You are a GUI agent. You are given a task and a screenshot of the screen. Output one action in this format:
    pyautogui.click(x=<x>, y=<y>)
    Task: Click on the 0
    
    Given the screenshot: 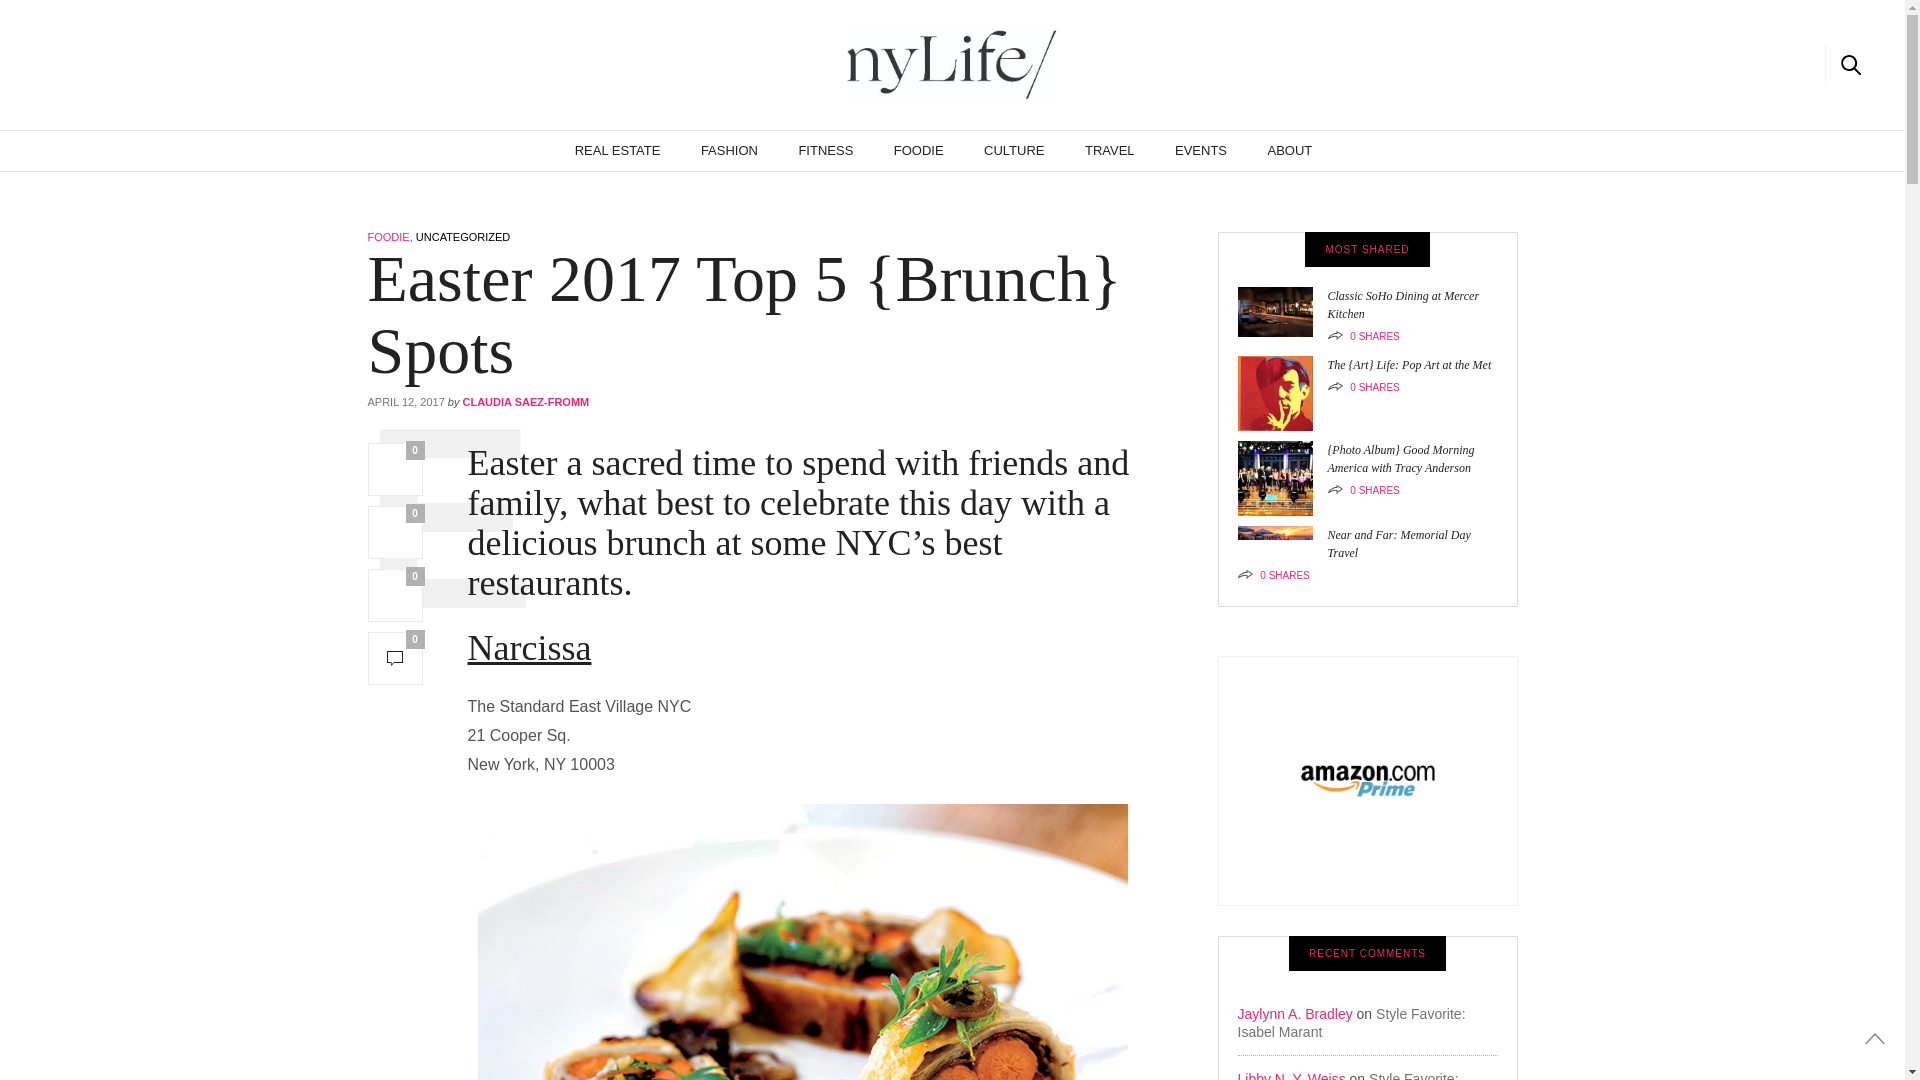 What is the action you would take?
    pyautogui.click(x=395, y=658)
    